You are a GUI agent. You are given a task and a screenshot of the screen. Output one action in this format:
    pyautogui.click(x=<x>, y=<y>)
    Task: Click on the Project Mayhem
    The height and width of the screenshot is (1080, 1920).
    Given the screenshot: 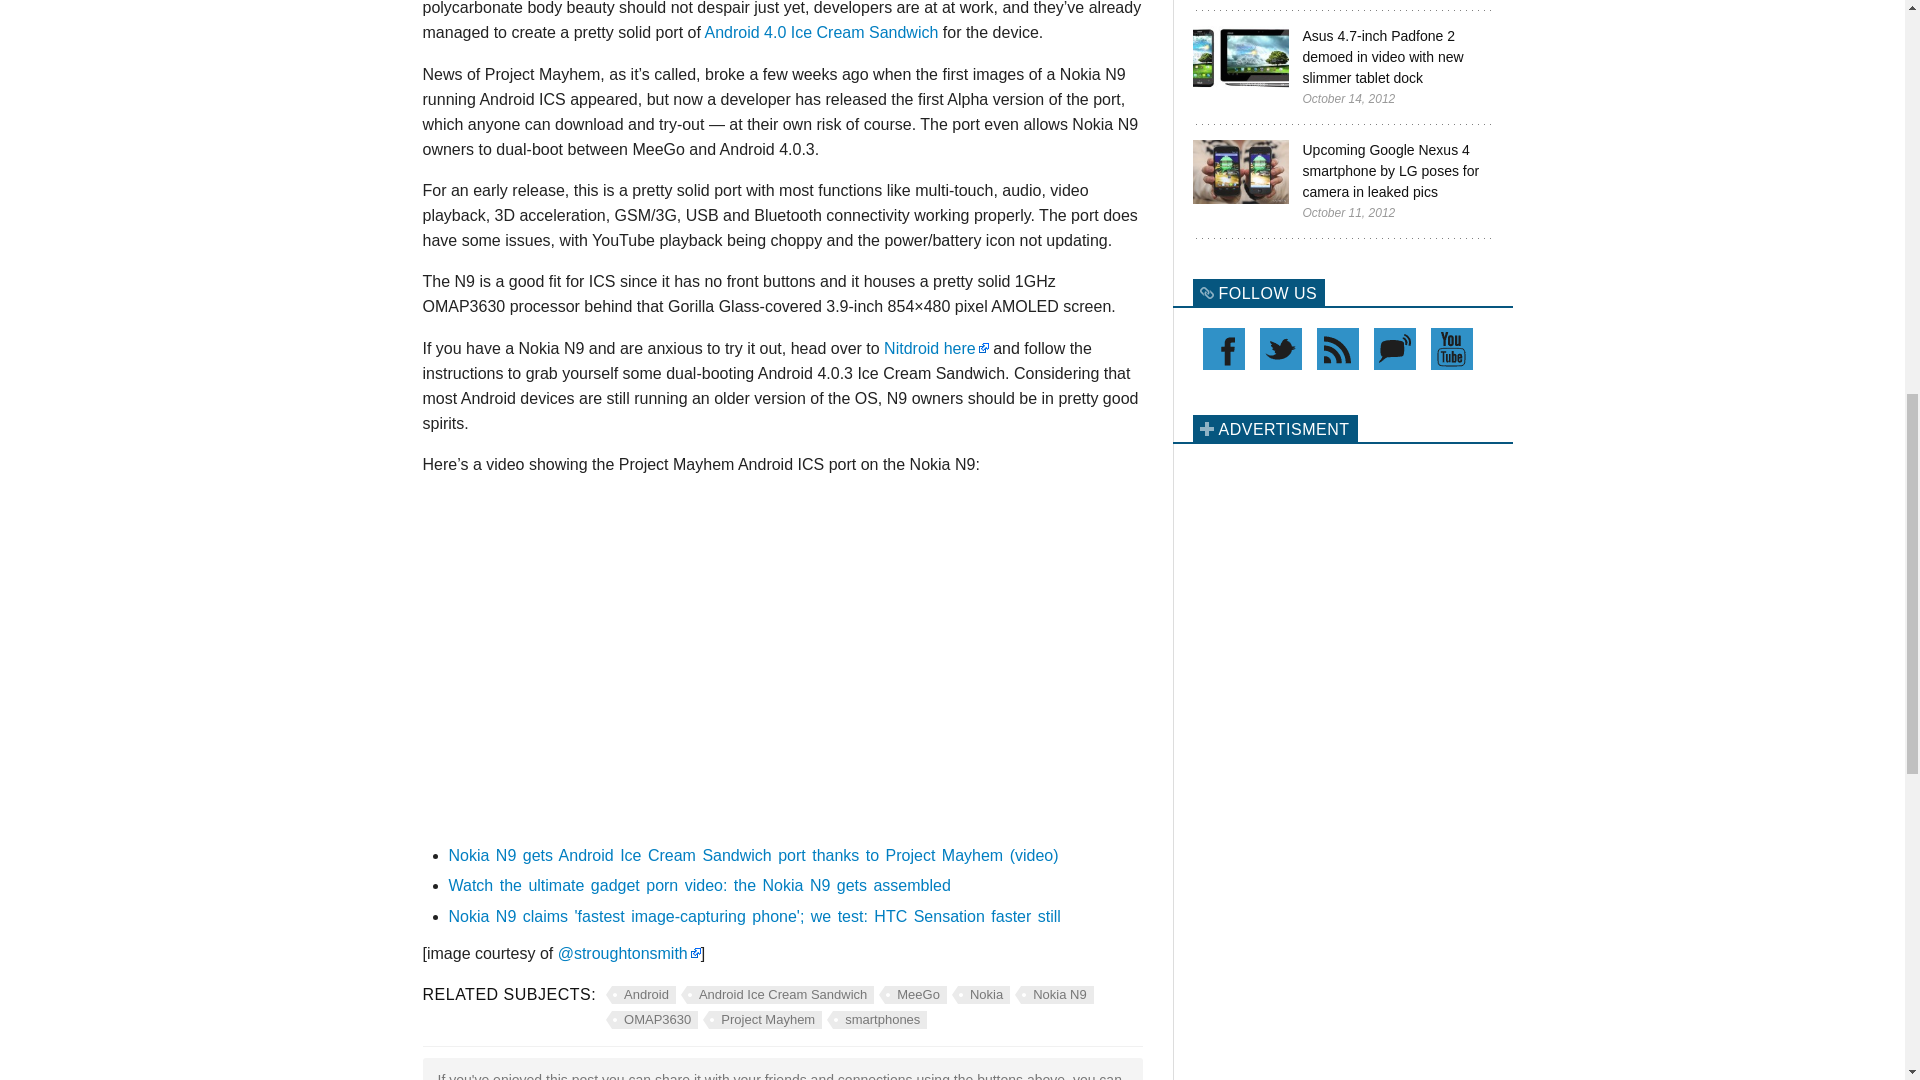 What is the action you would take?
    pyautogui.click(x=762, y=1020)
    